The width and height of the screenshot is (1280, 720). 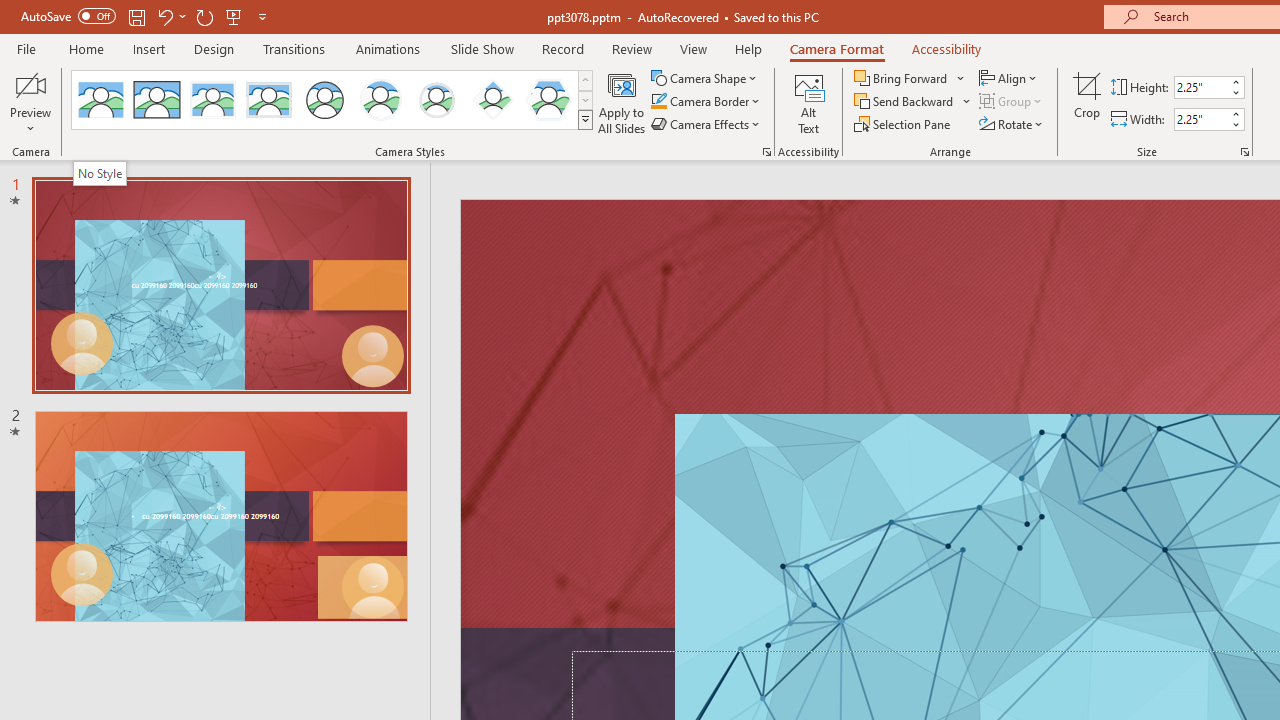 What do you see at coordinates (1201, 119) in the screenshot?
I see `Cameo Width` at bounding box center [1201, 119].